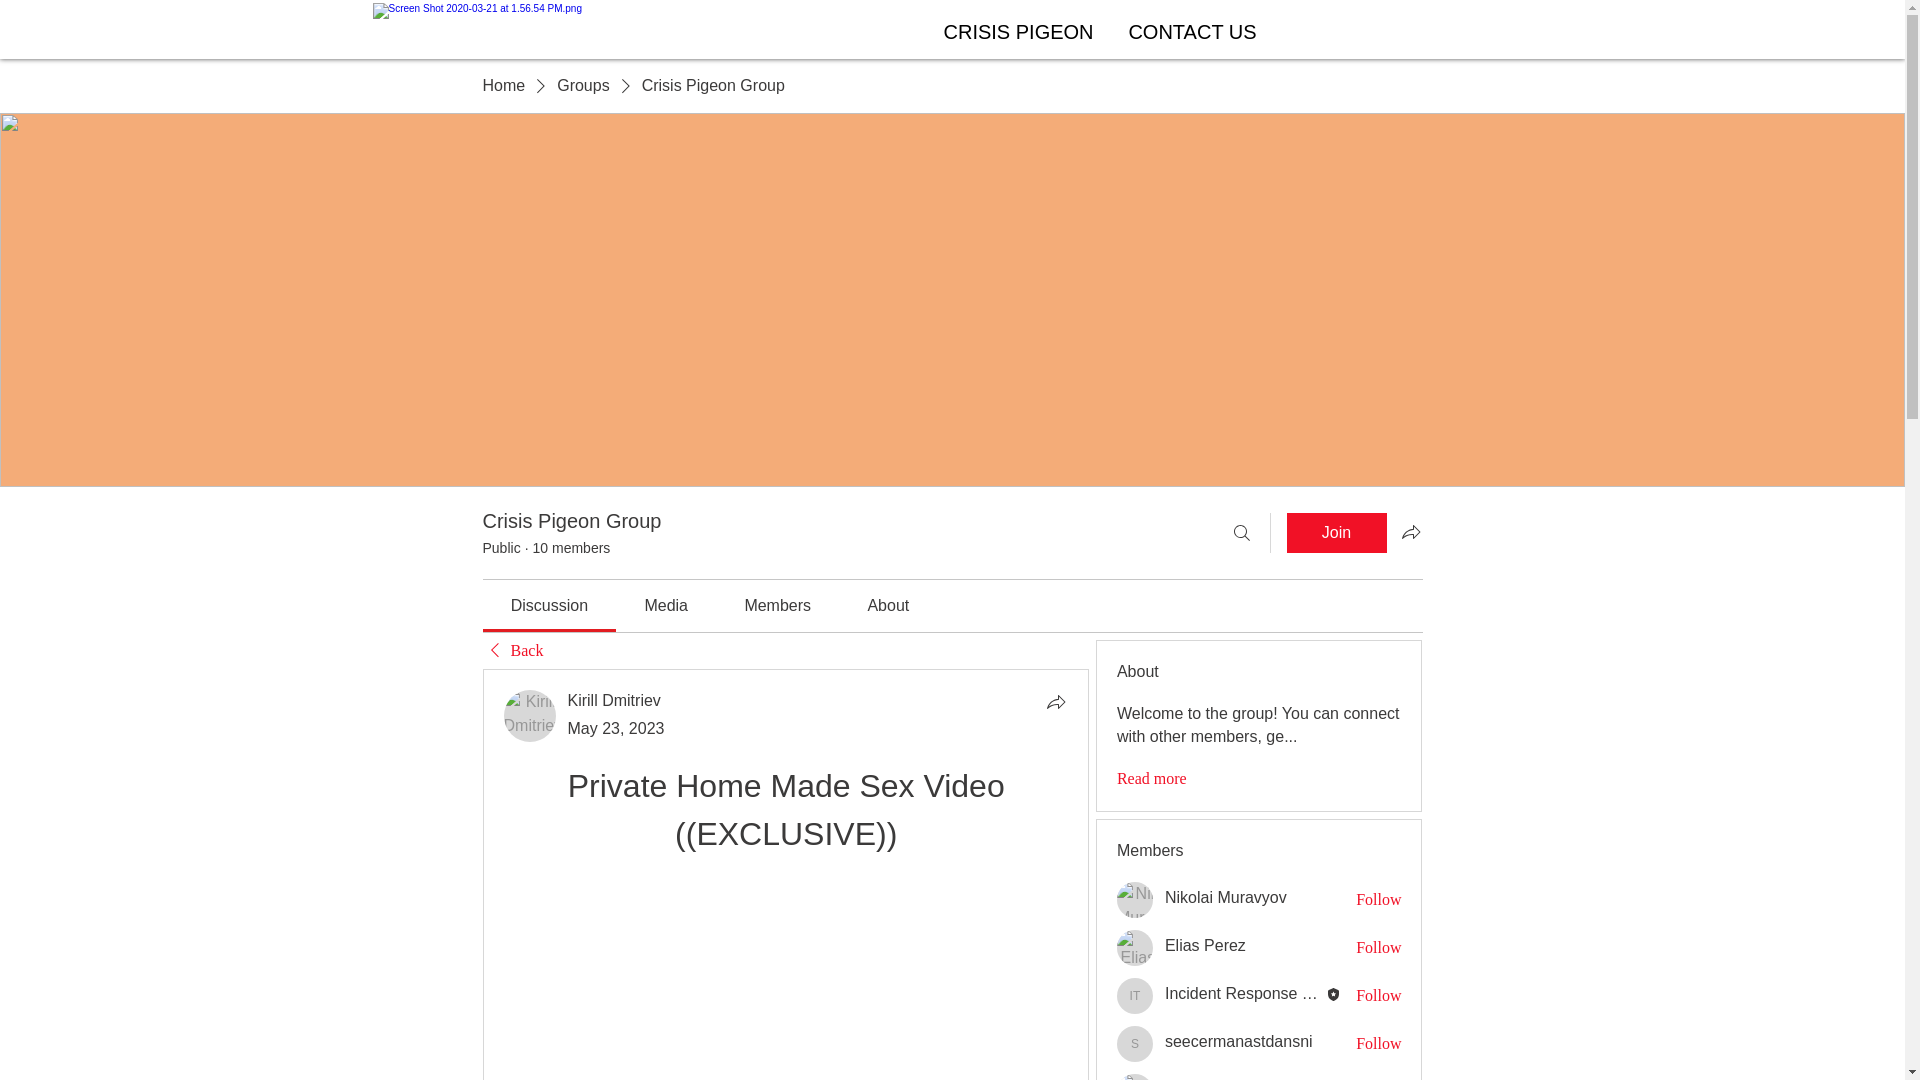 The image size is (1920, 1080). Describe the element at coordinates (1226, 898) in the screenshot. I see `Nikolai Muravyov` at that location.